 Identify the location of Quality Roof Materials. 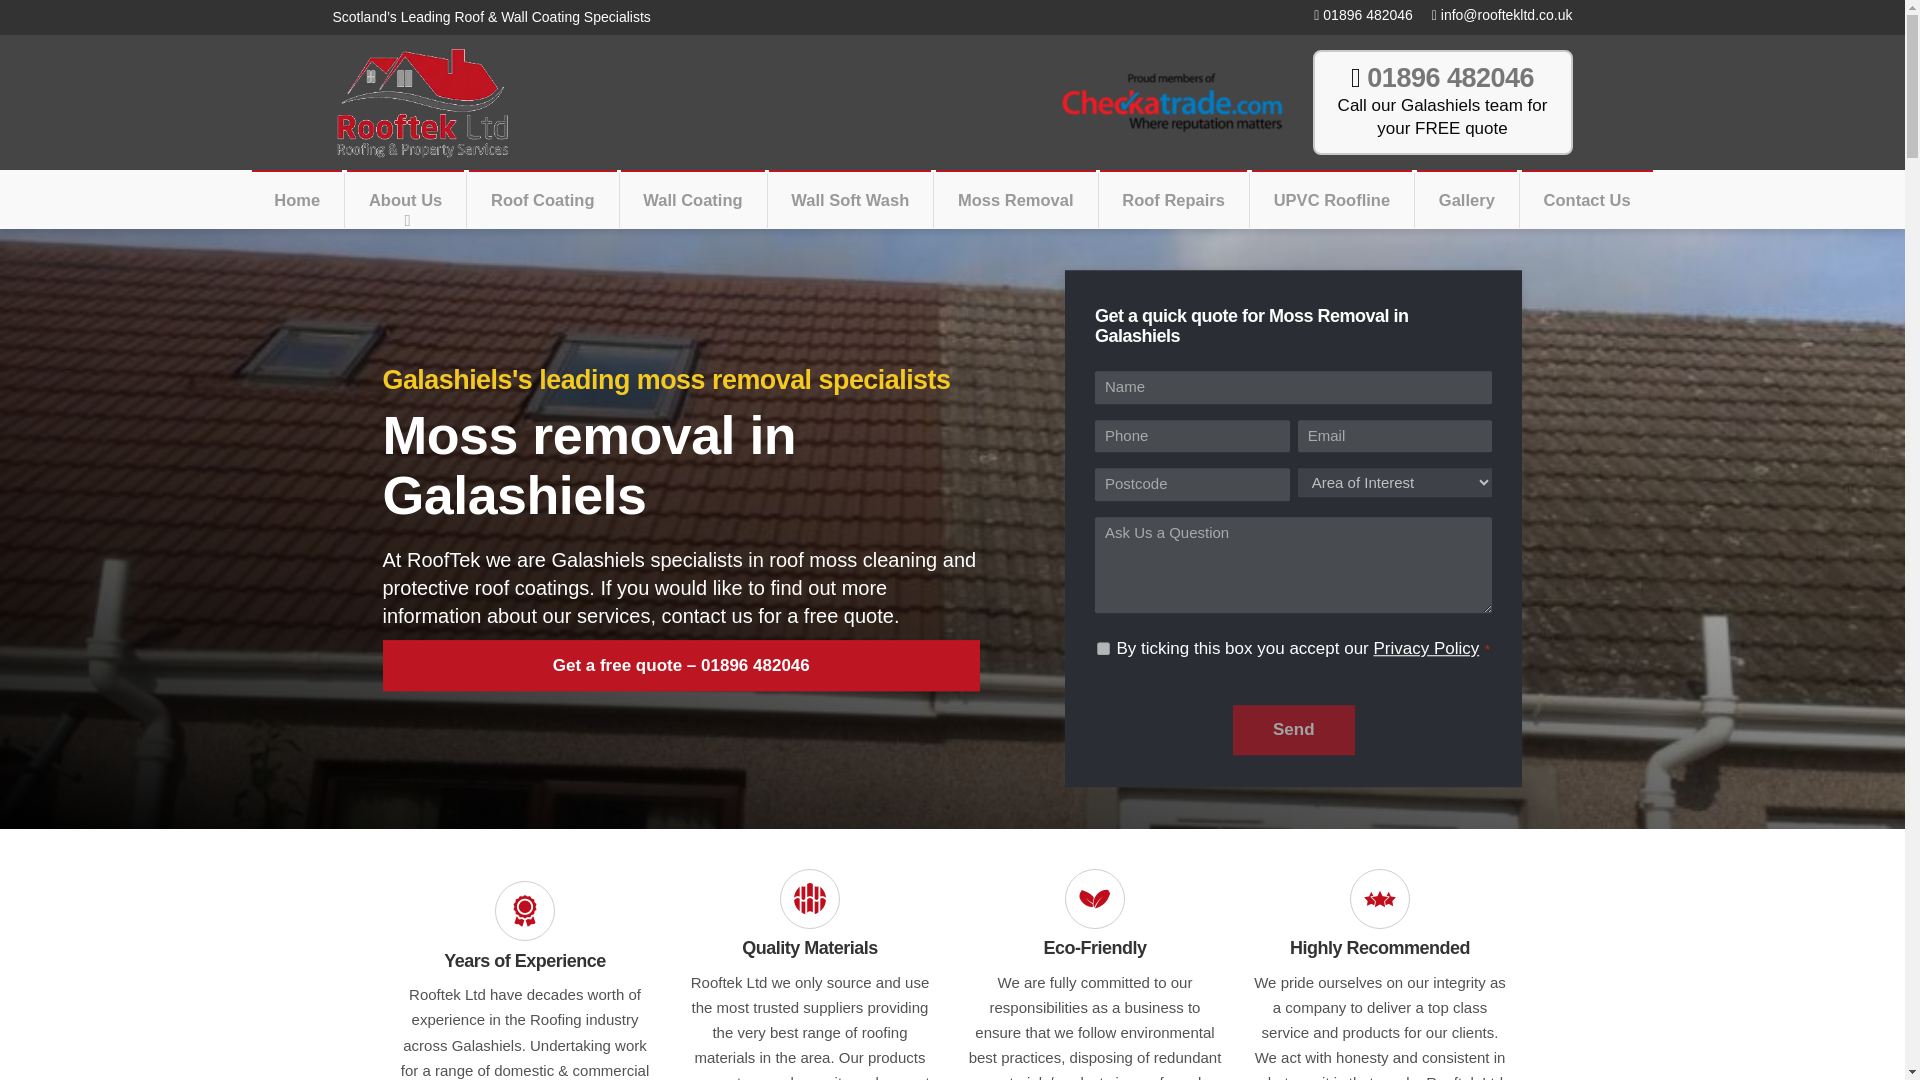
(810, 898).